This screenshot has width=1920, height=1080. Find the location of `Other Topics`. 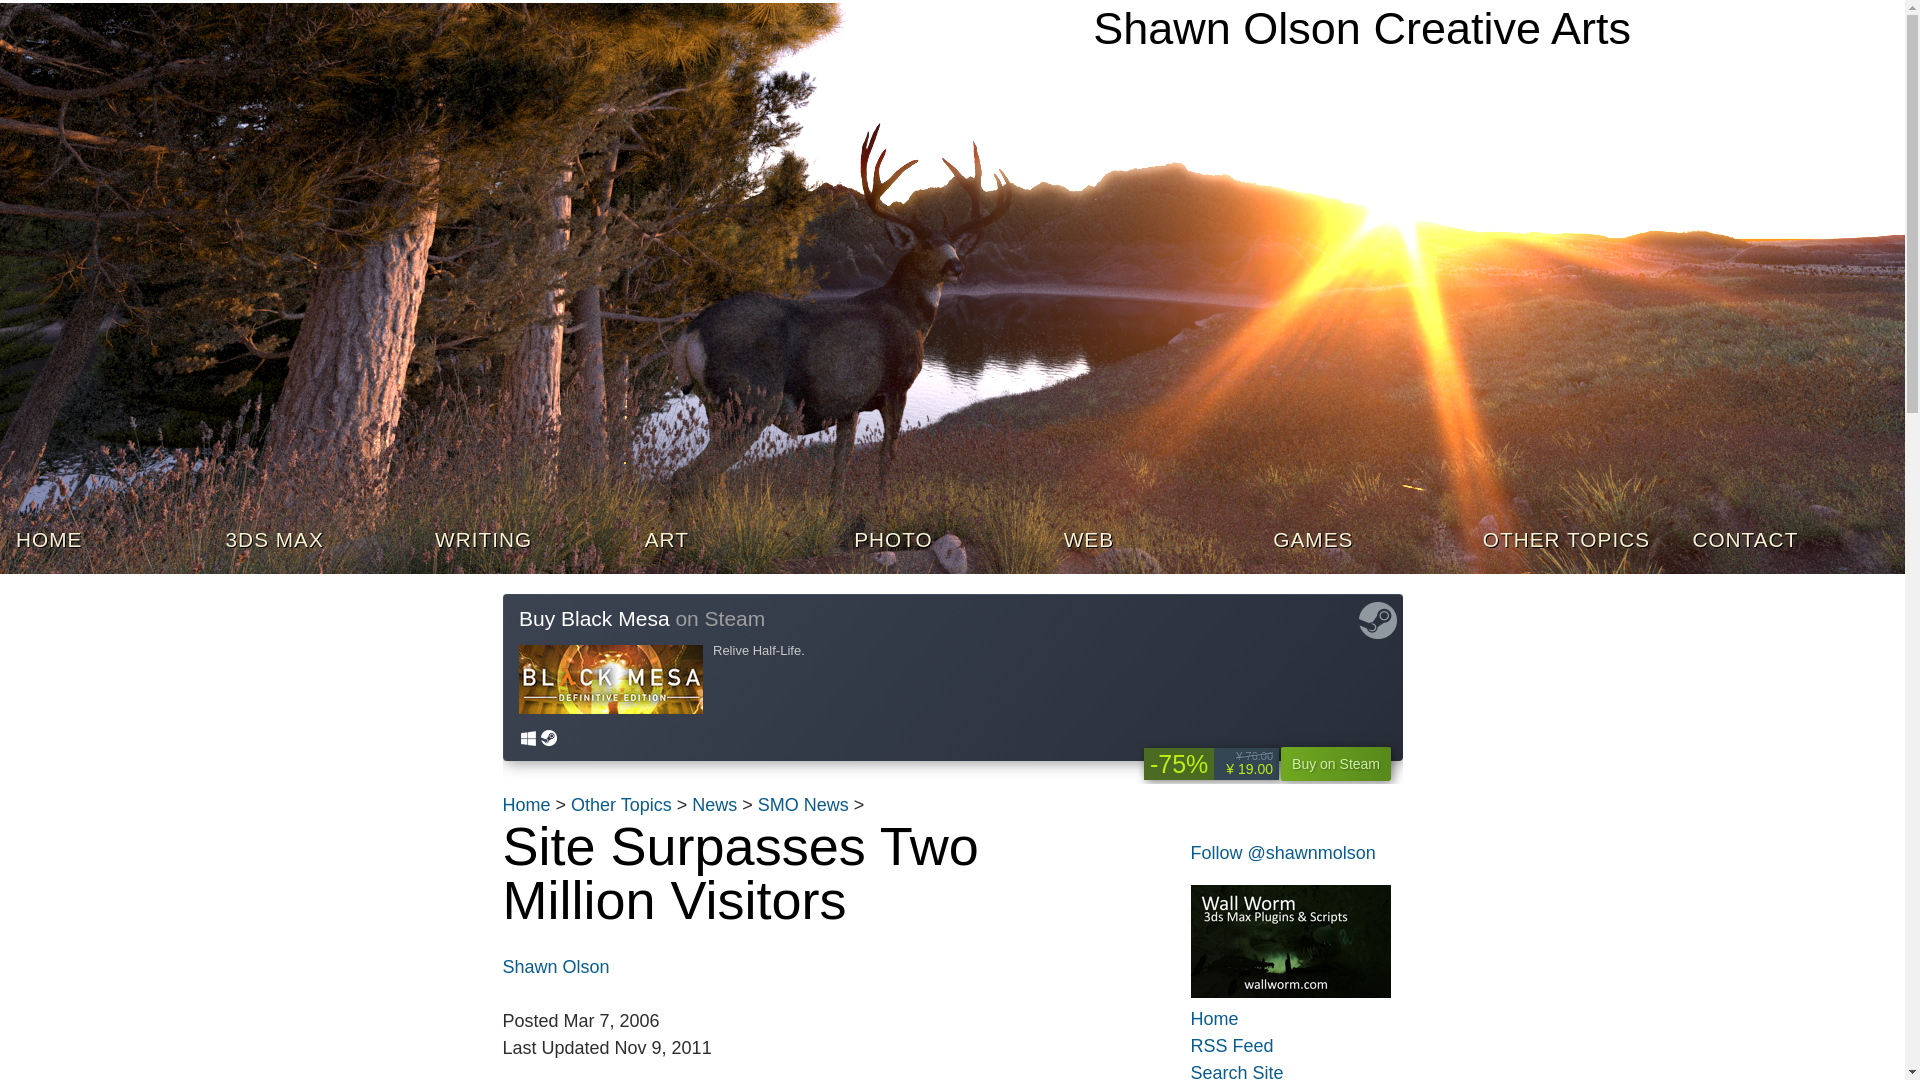

Other Topics is located at coordinates (621, 804).